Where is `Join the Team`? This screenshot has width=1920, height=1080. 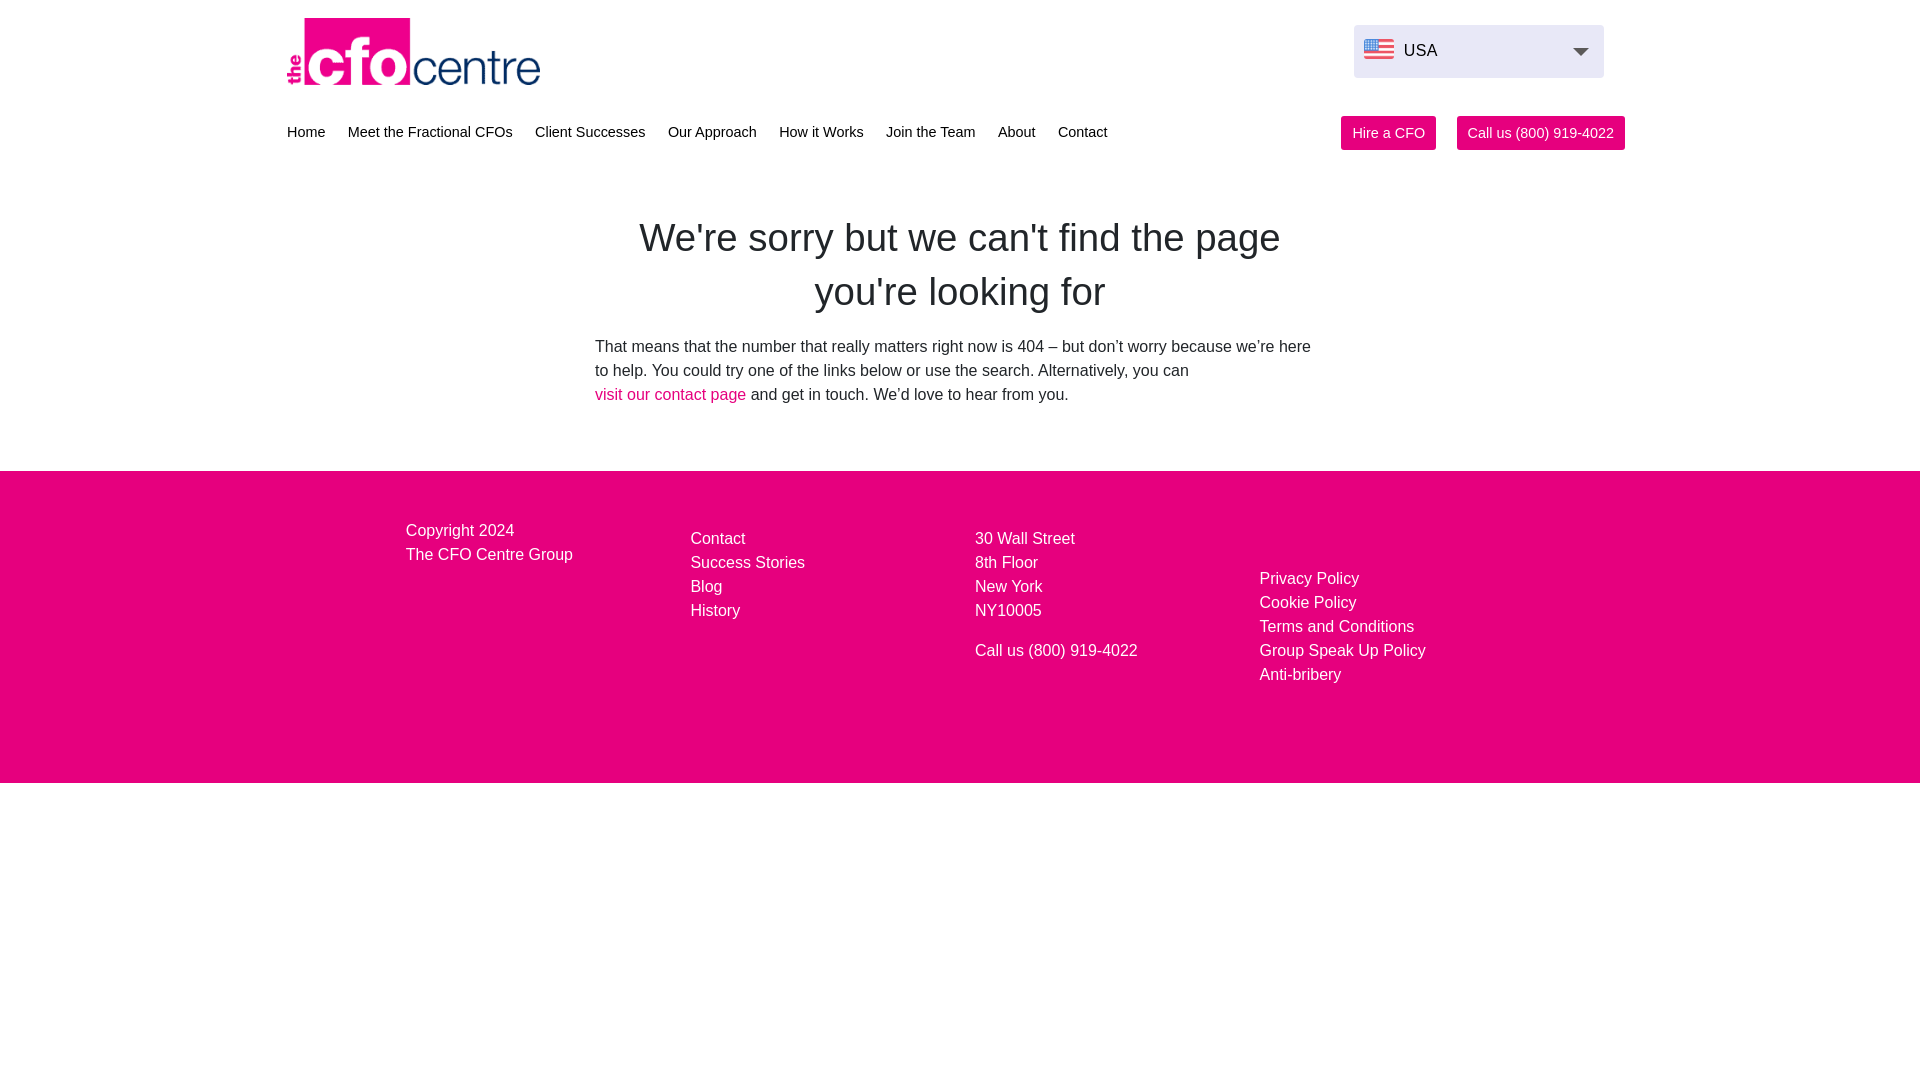
Join the Team is located at coordinates (930, 134).